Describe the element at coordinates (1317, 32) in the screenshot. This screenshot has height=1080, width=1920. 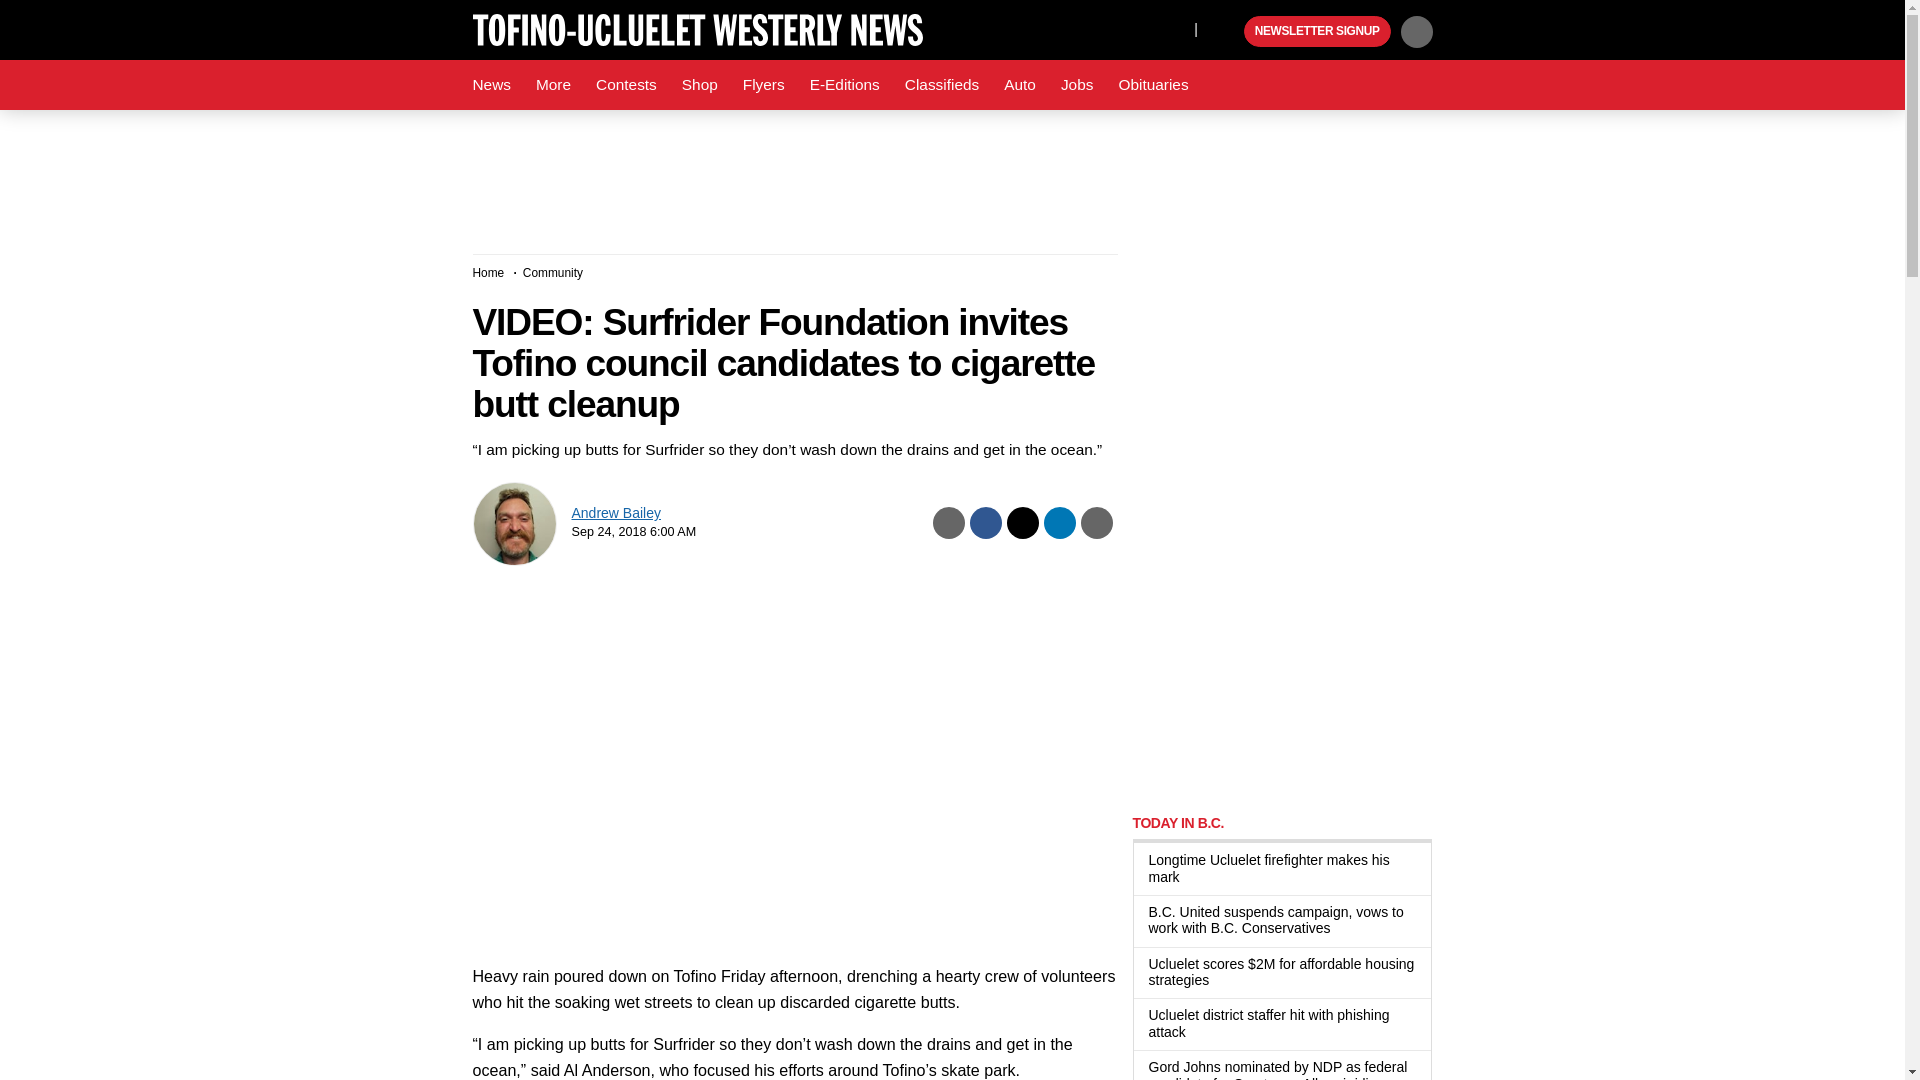
I see `NEWSLETTER SIGNUP` at that location.